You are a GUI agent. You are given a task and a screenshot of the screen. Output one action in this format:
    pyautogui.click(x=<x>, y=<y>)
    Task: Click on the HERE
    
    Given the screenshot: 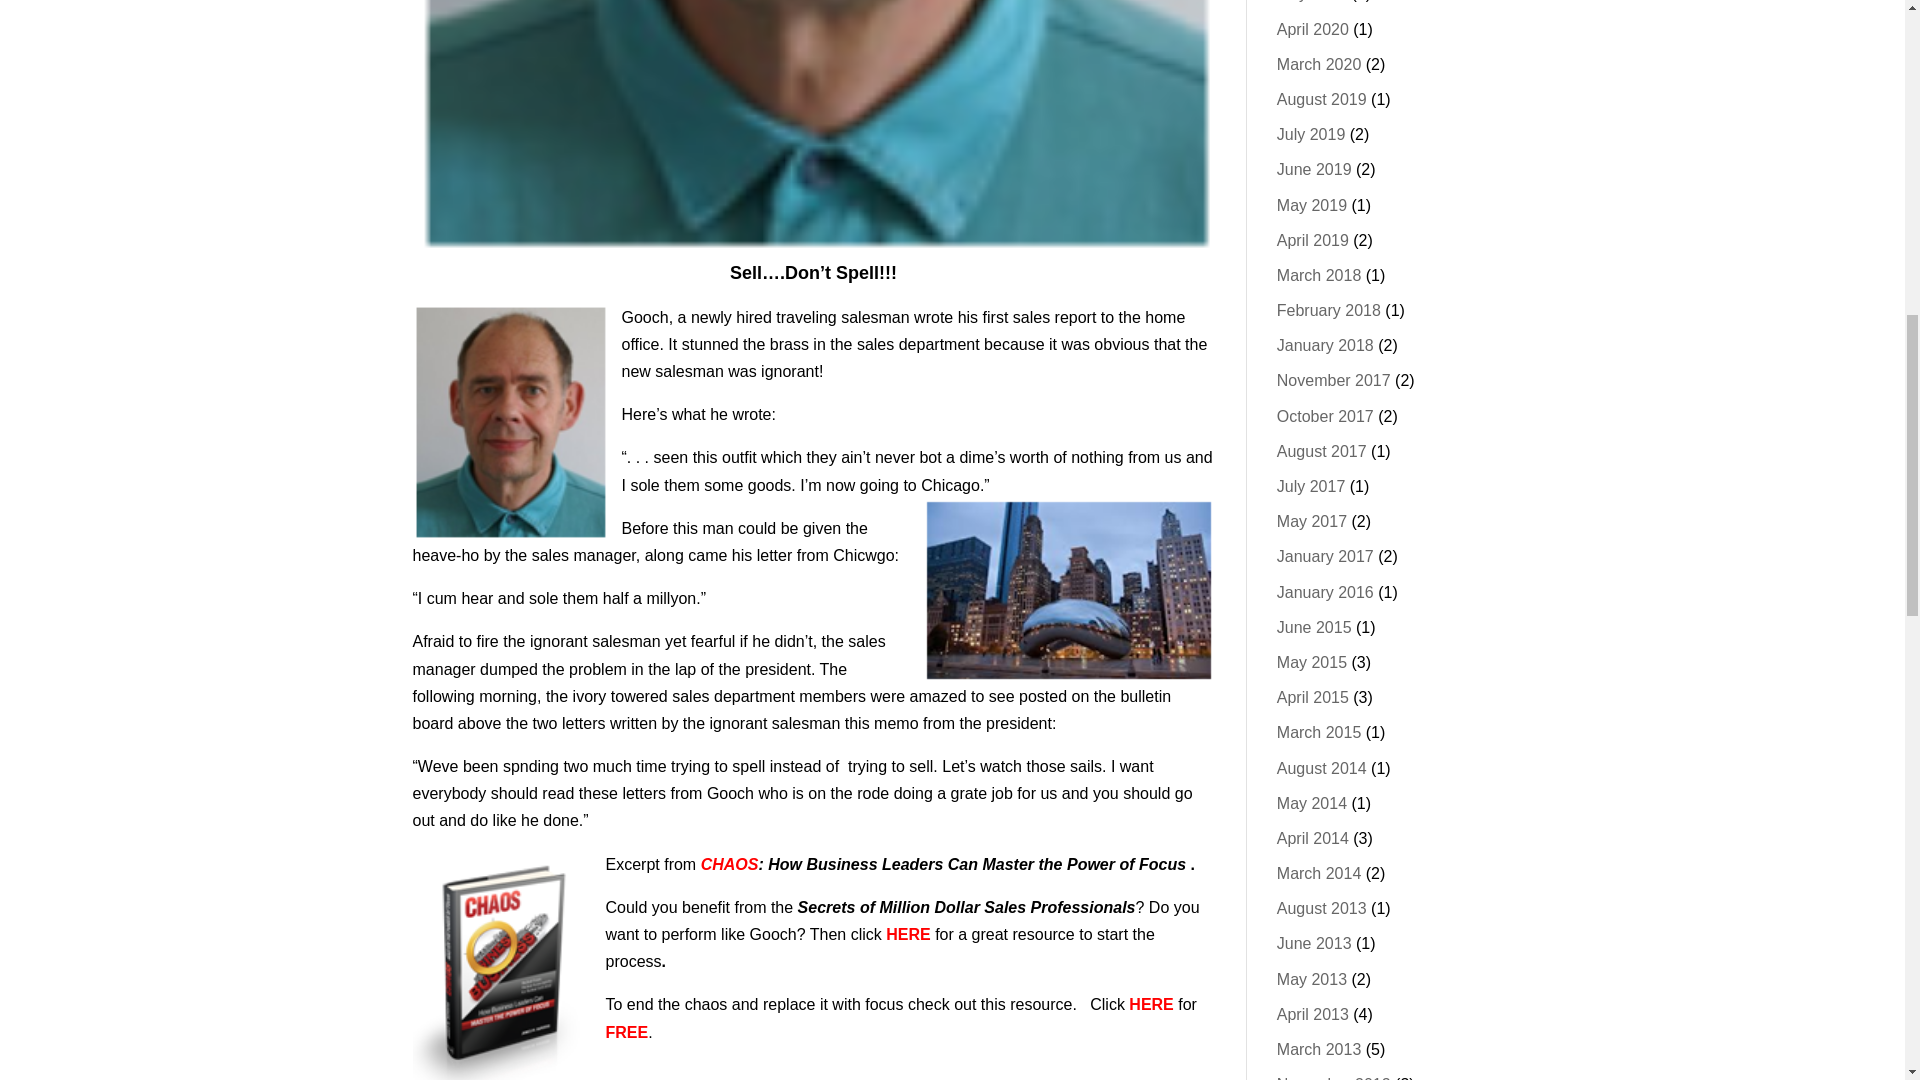 What is the action you would take?
    pyautogui.click(x=907, y=934)
    